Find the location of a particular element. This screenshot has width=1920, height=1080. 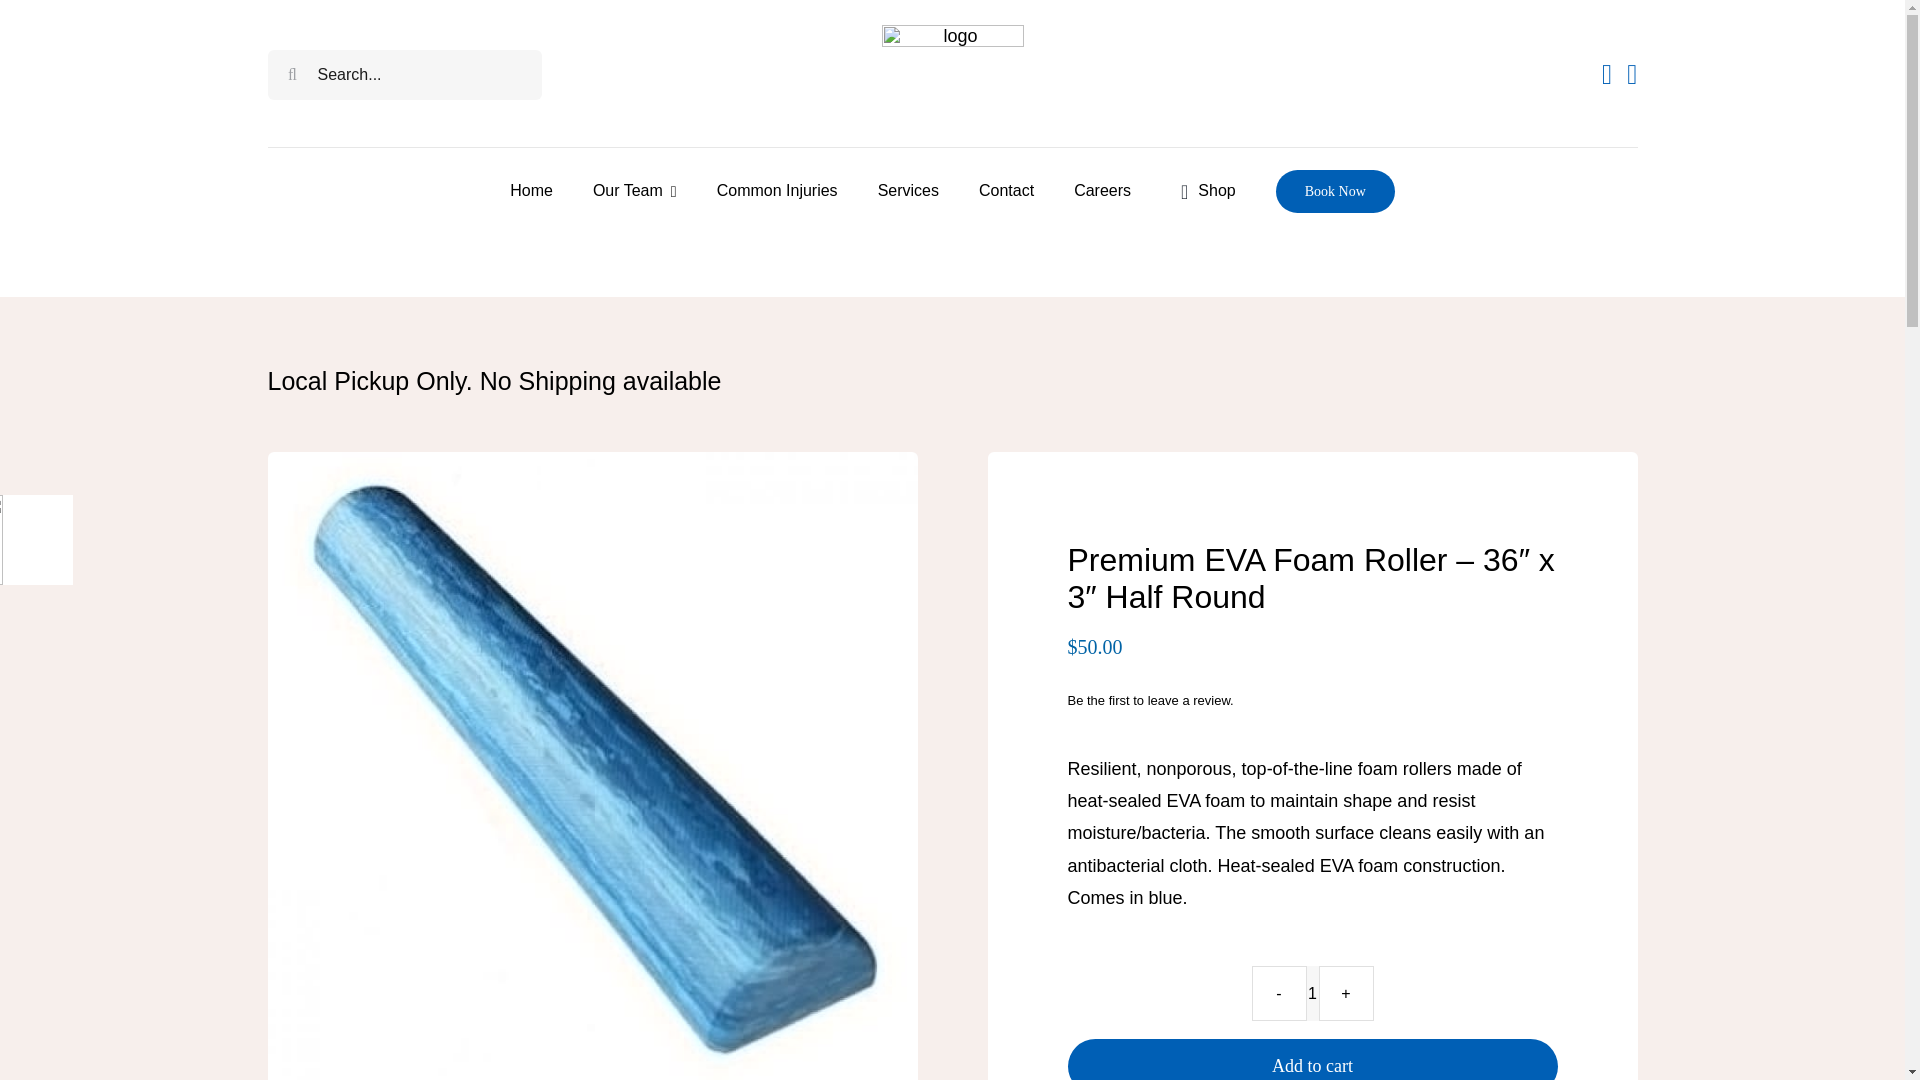

Contact is located at coordinates (1006, 190).